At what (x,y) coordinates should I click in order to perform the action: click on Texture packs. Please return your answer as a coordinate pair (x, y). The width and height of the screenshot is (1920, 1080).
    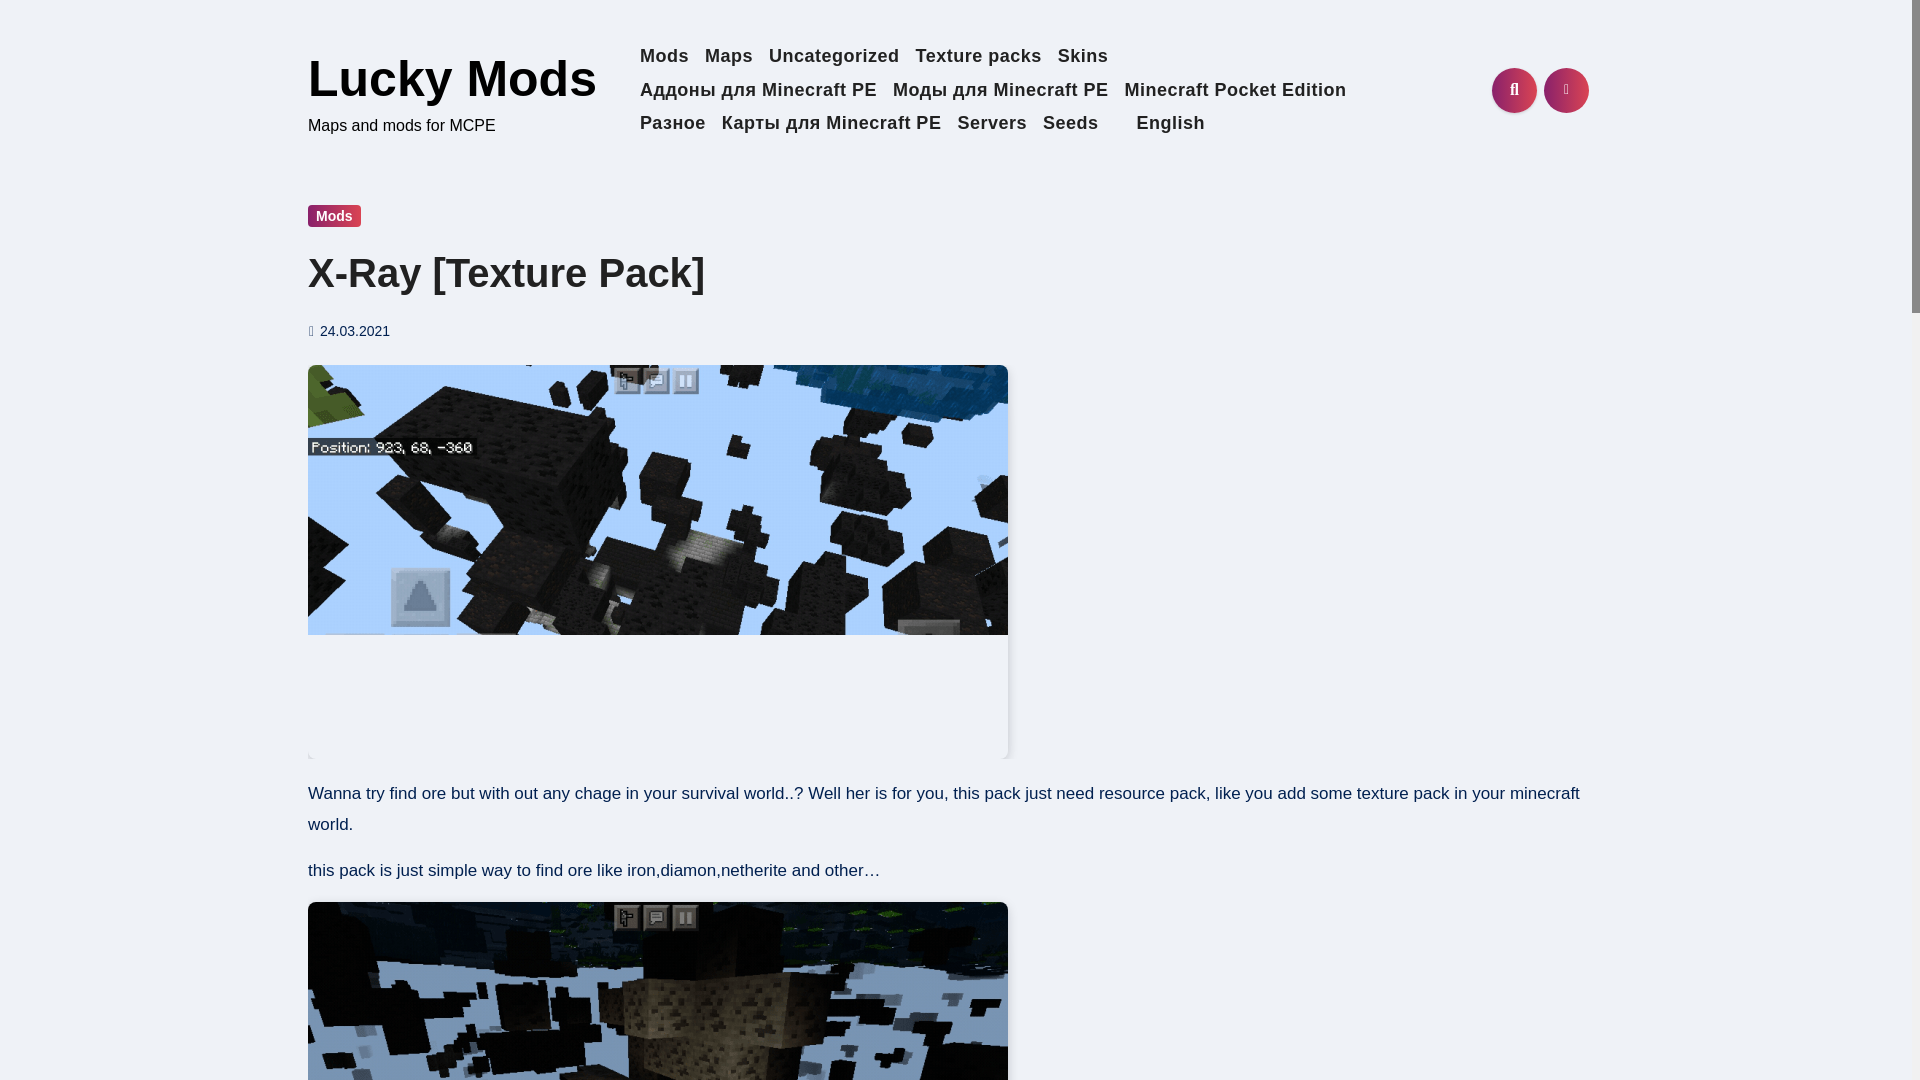
    Looking at the image, I should click on (979, 56).